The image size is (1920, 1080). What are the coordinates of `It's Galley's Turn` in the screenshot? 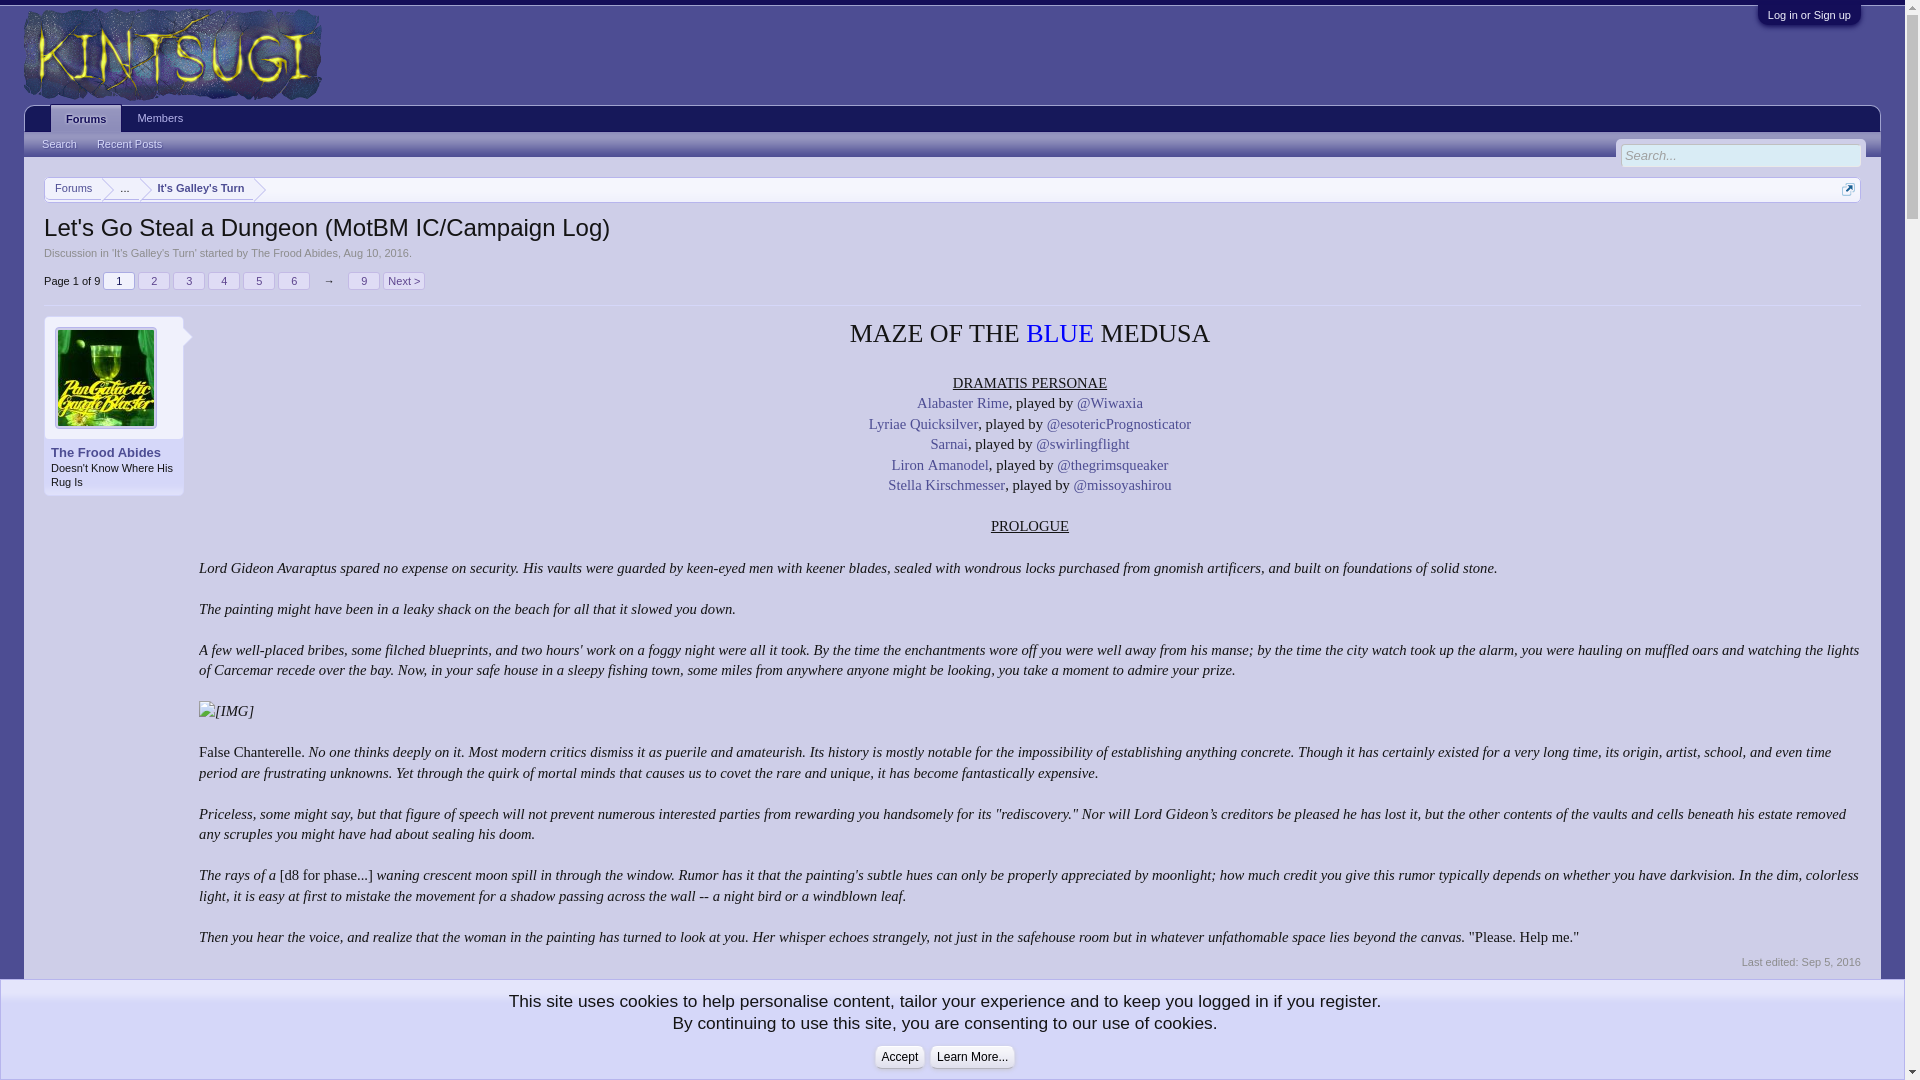 It's located at (360, 990).